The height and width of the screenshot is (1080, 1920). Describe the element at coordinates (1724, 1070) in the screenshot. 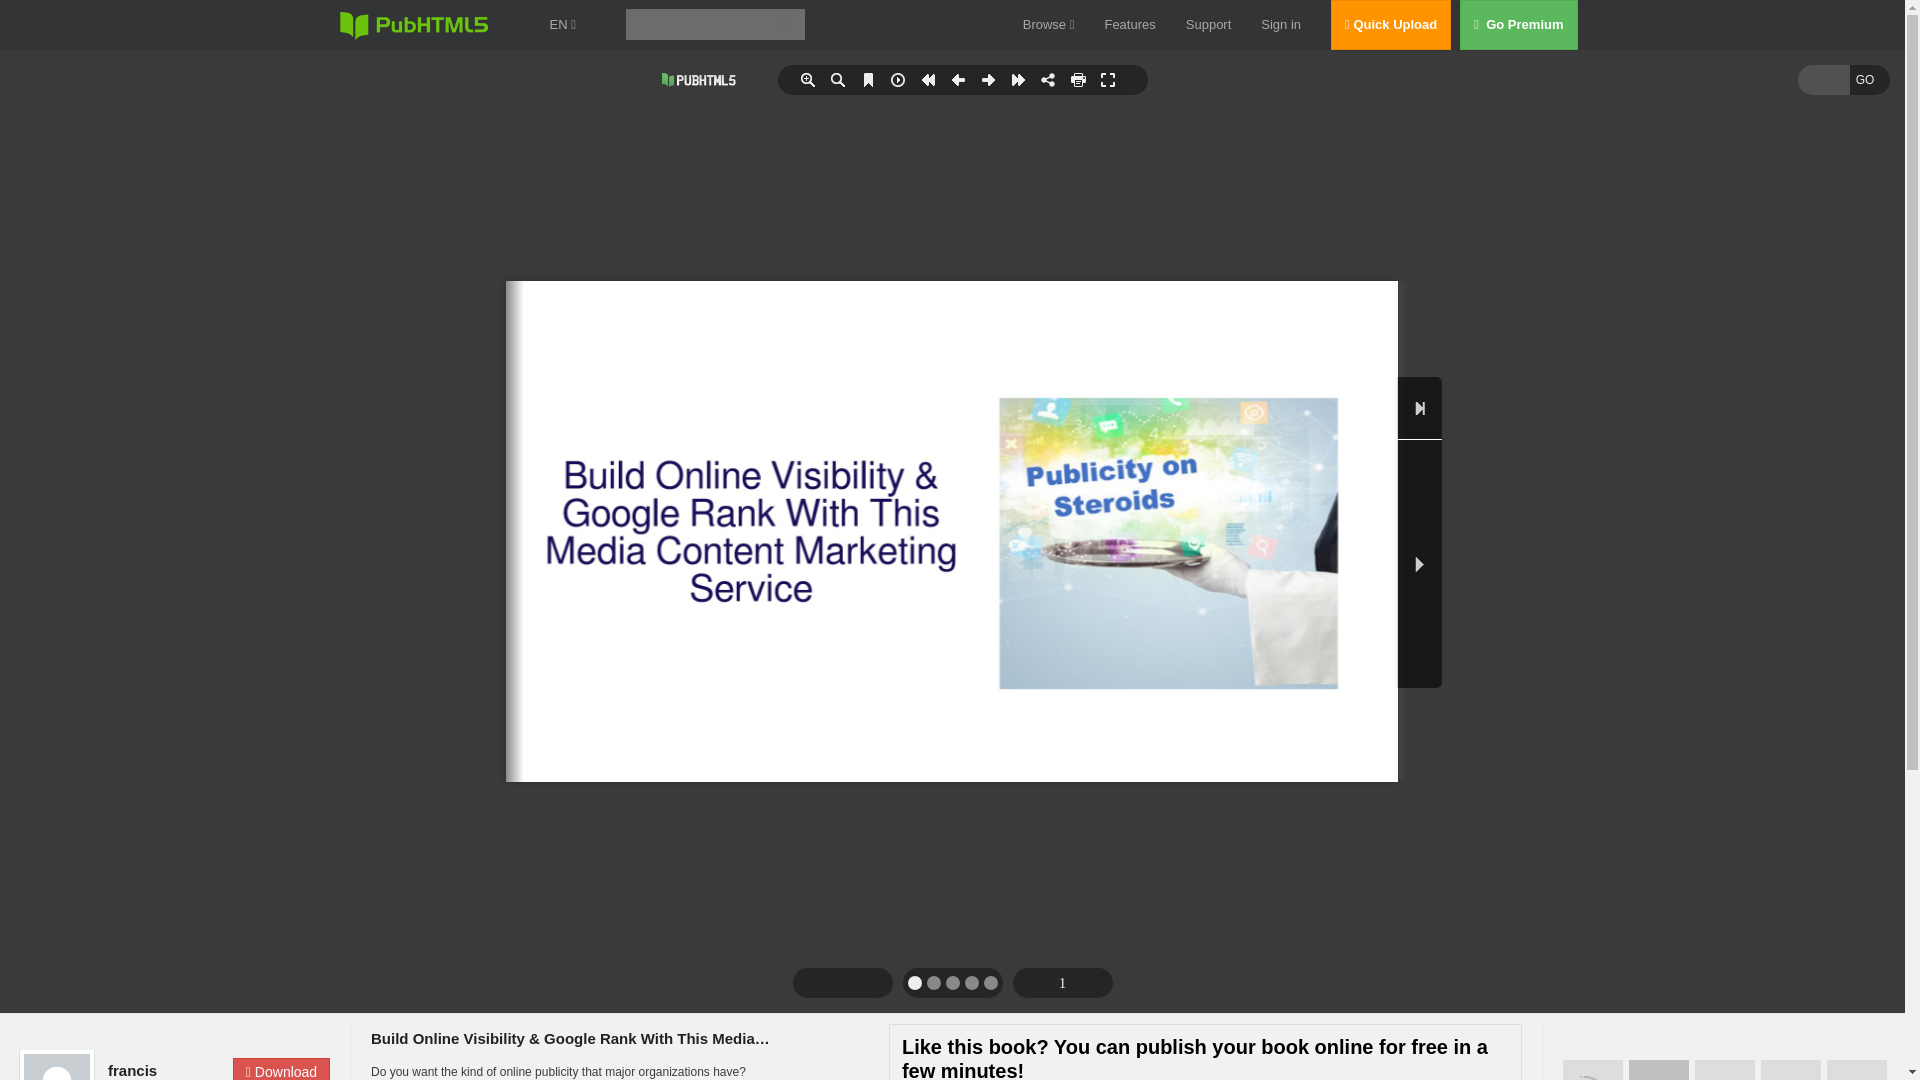

I see `Add to my favorites` at that location.